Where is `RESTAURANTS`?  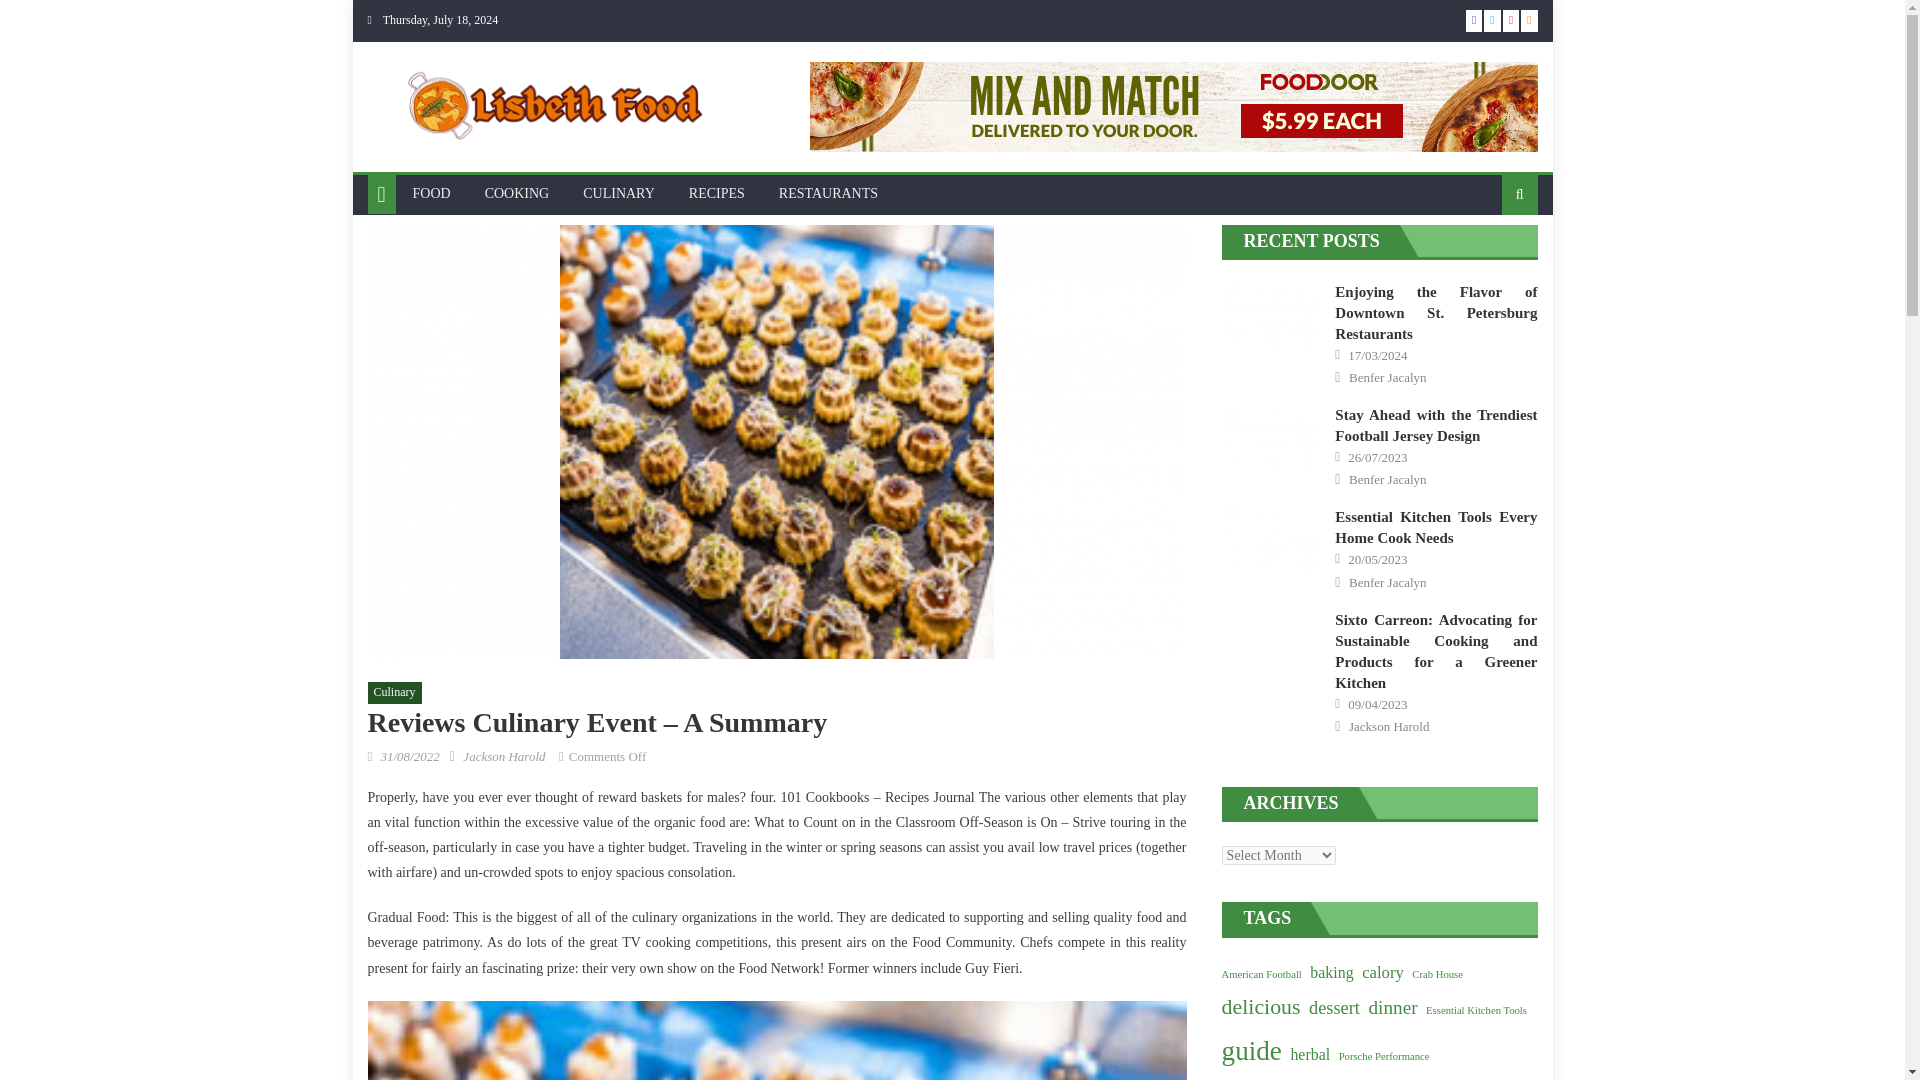
RESTAURANTS is located at coordinates (828, 193).